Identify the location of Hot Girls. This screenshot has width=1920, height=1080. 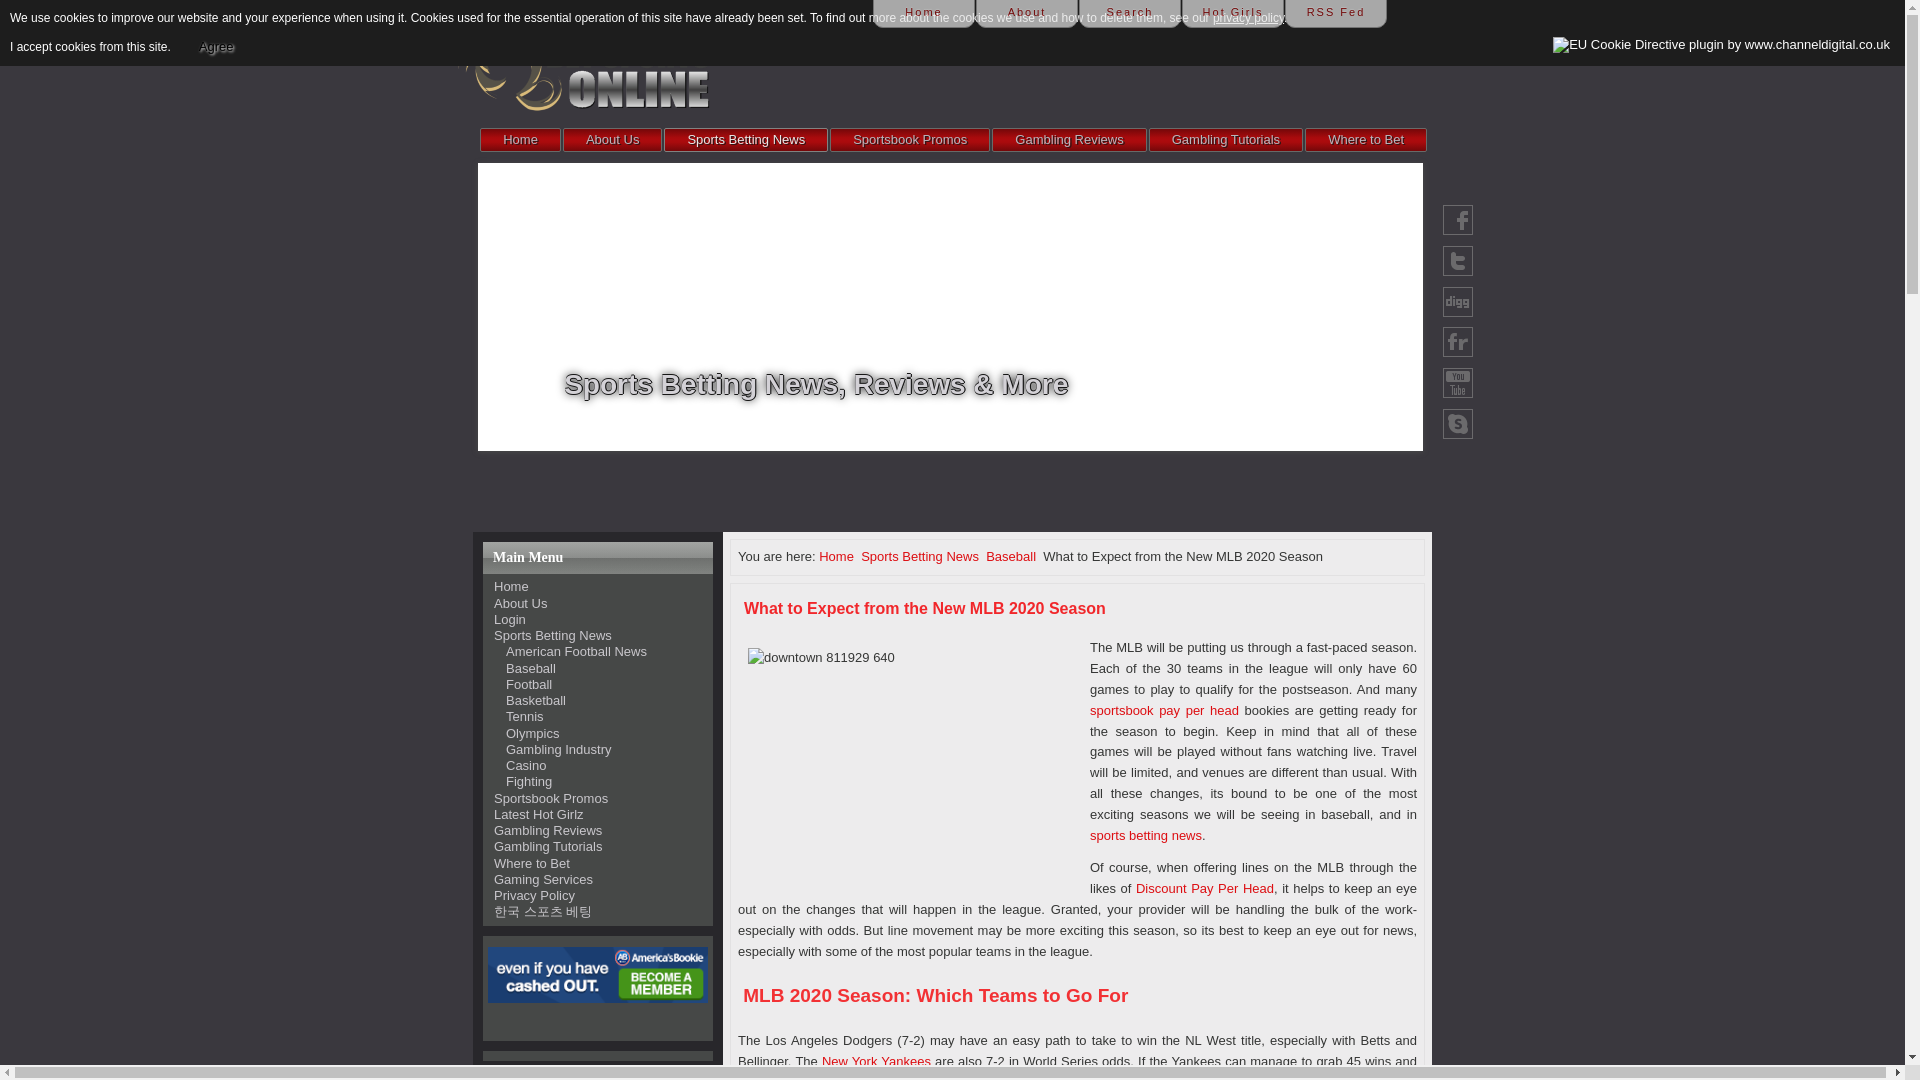
(1233, 14).